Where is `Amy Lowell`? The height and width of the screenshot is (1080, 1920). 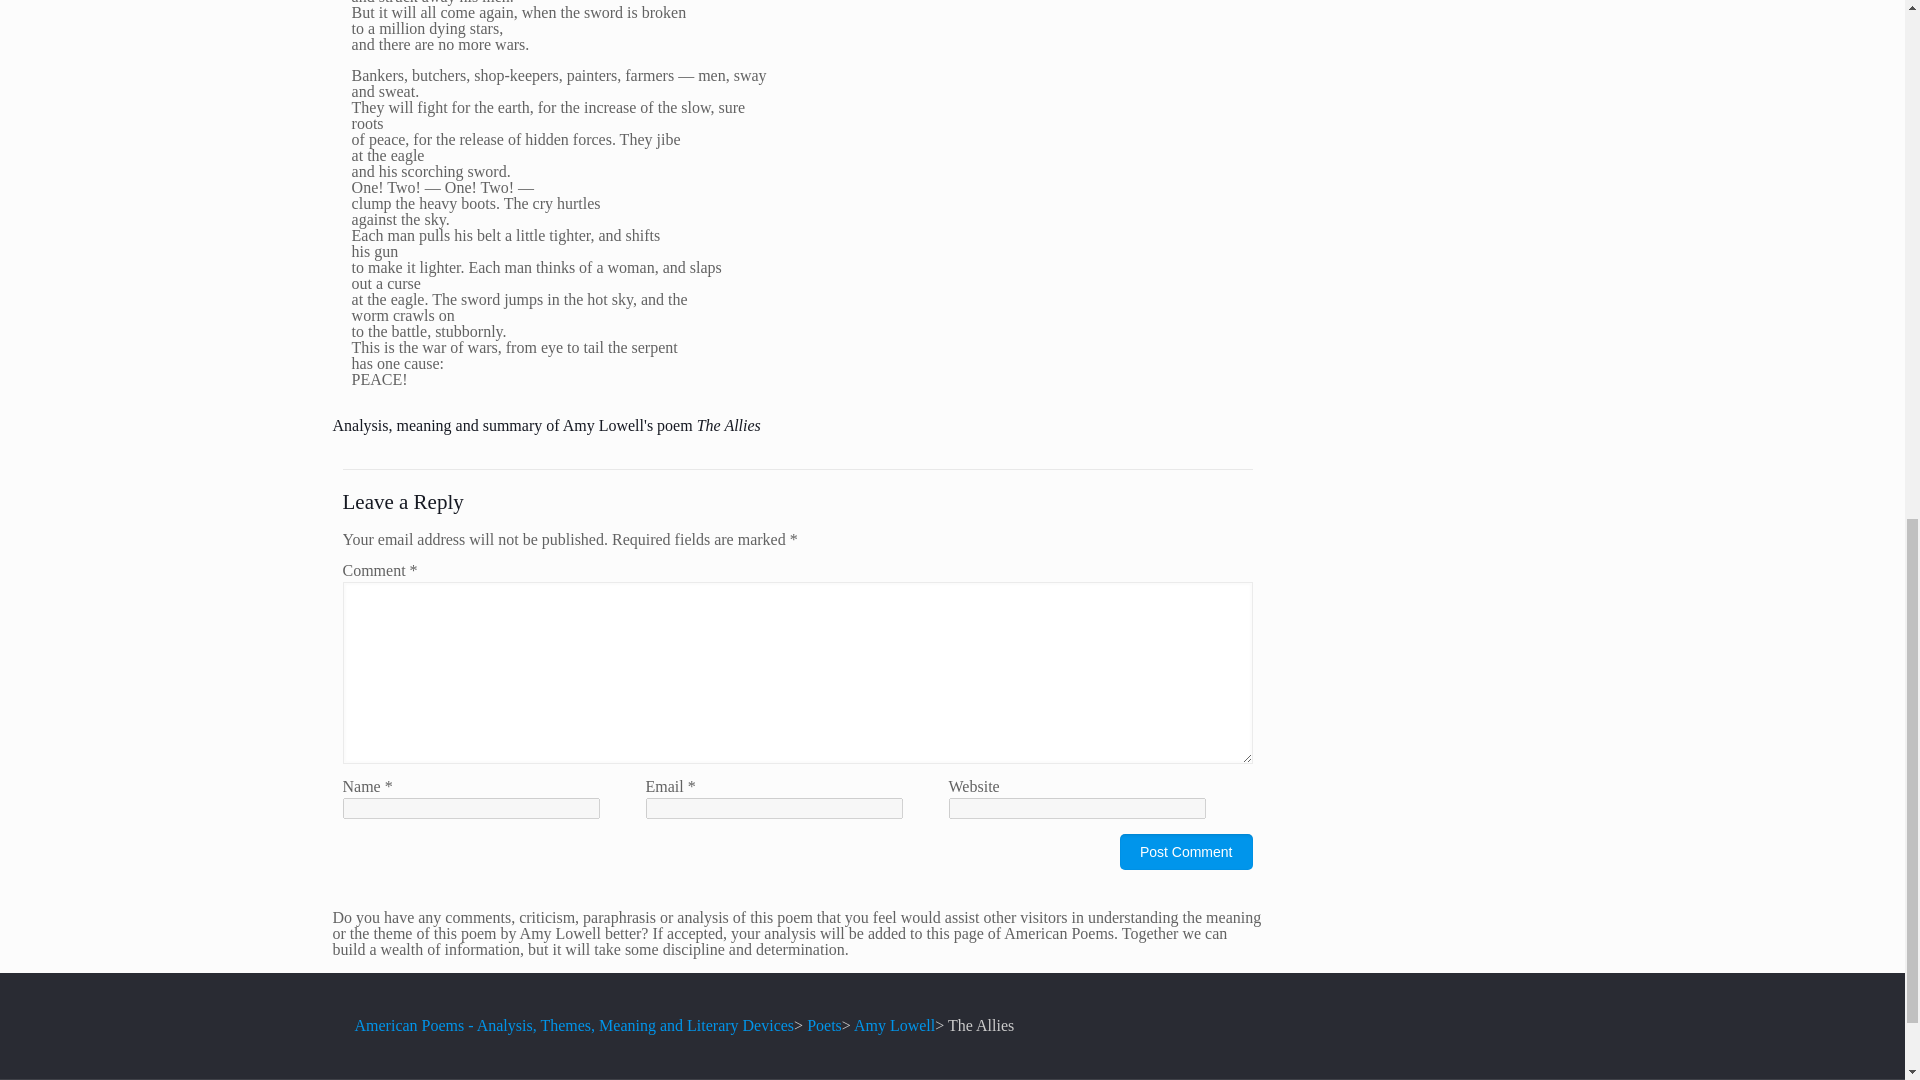
Amy Lowell is located at coordinates (894, 1025).